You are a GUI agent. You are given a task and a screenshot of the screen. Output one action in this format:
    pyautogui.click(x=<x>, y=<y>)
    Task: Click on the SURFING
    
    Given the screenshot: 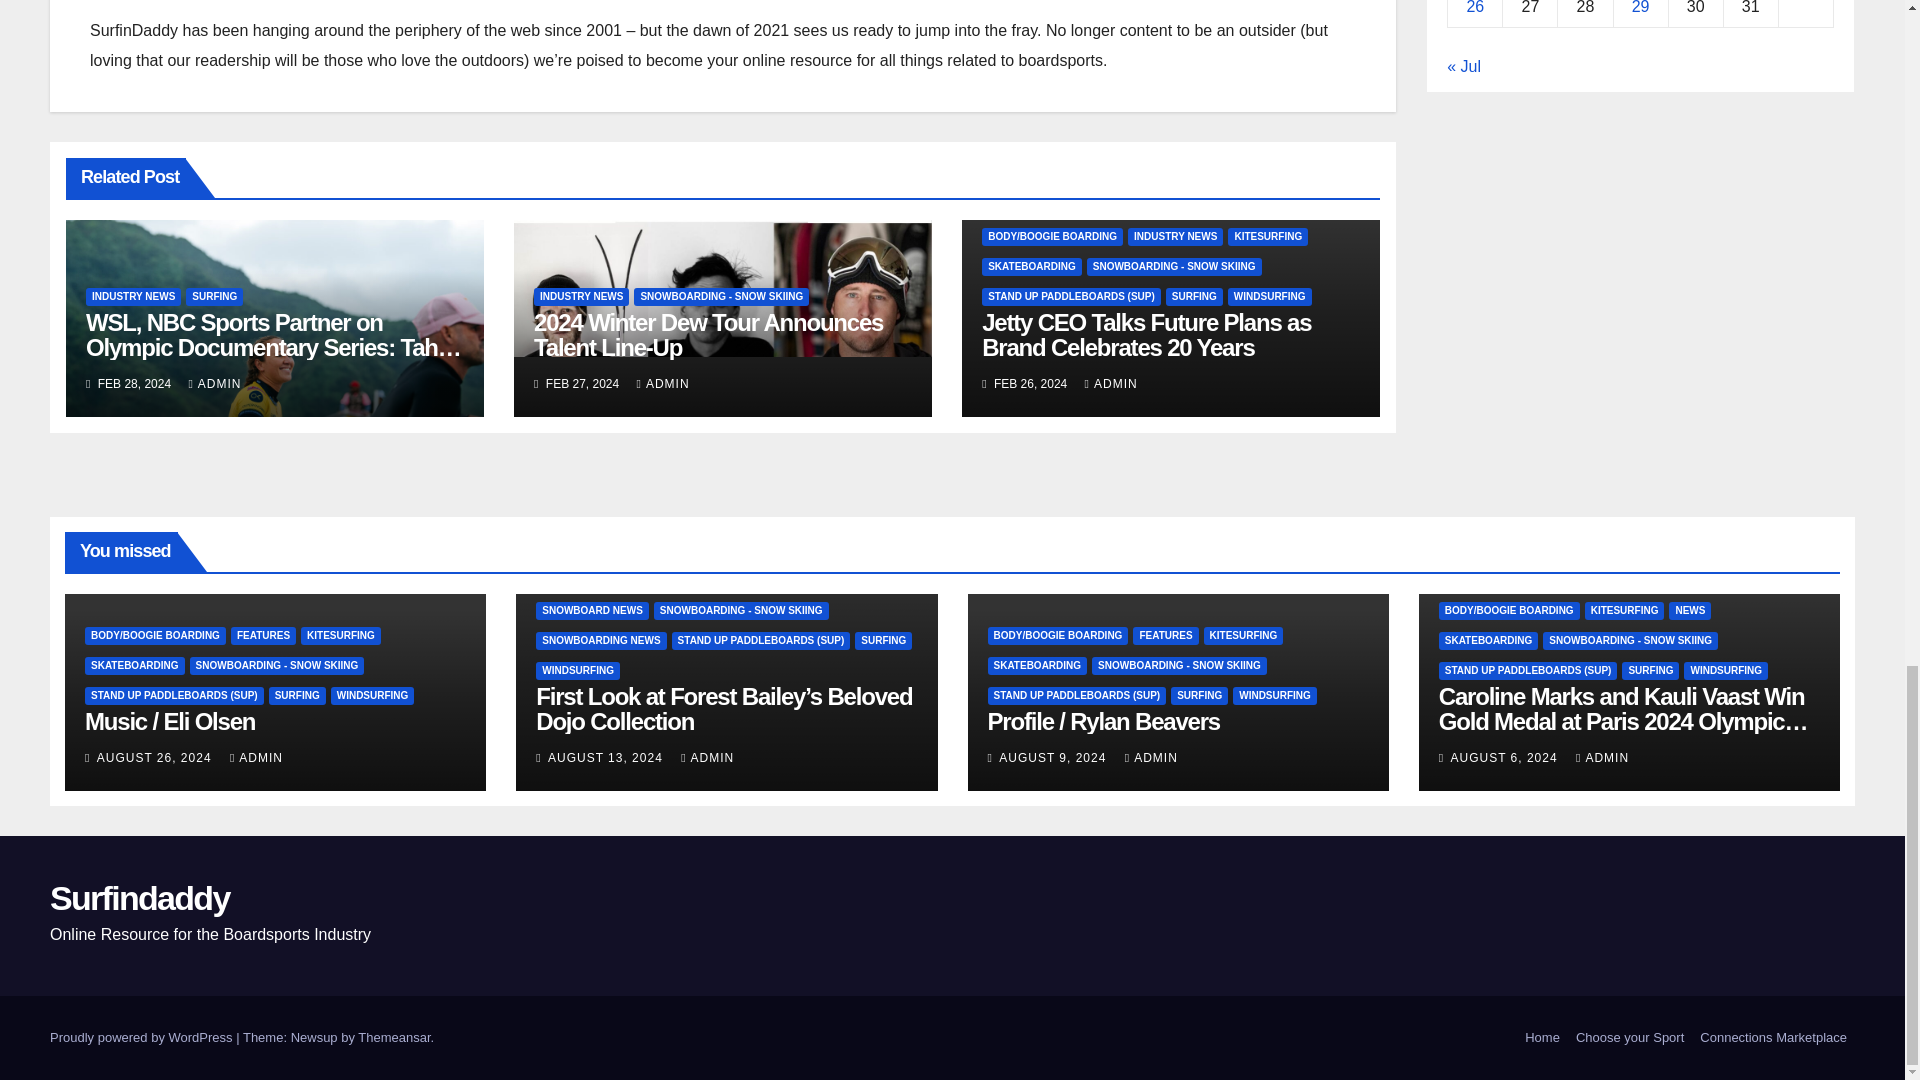 What is the action you would take?
    pyautogui.click(x=214, y=296)
    